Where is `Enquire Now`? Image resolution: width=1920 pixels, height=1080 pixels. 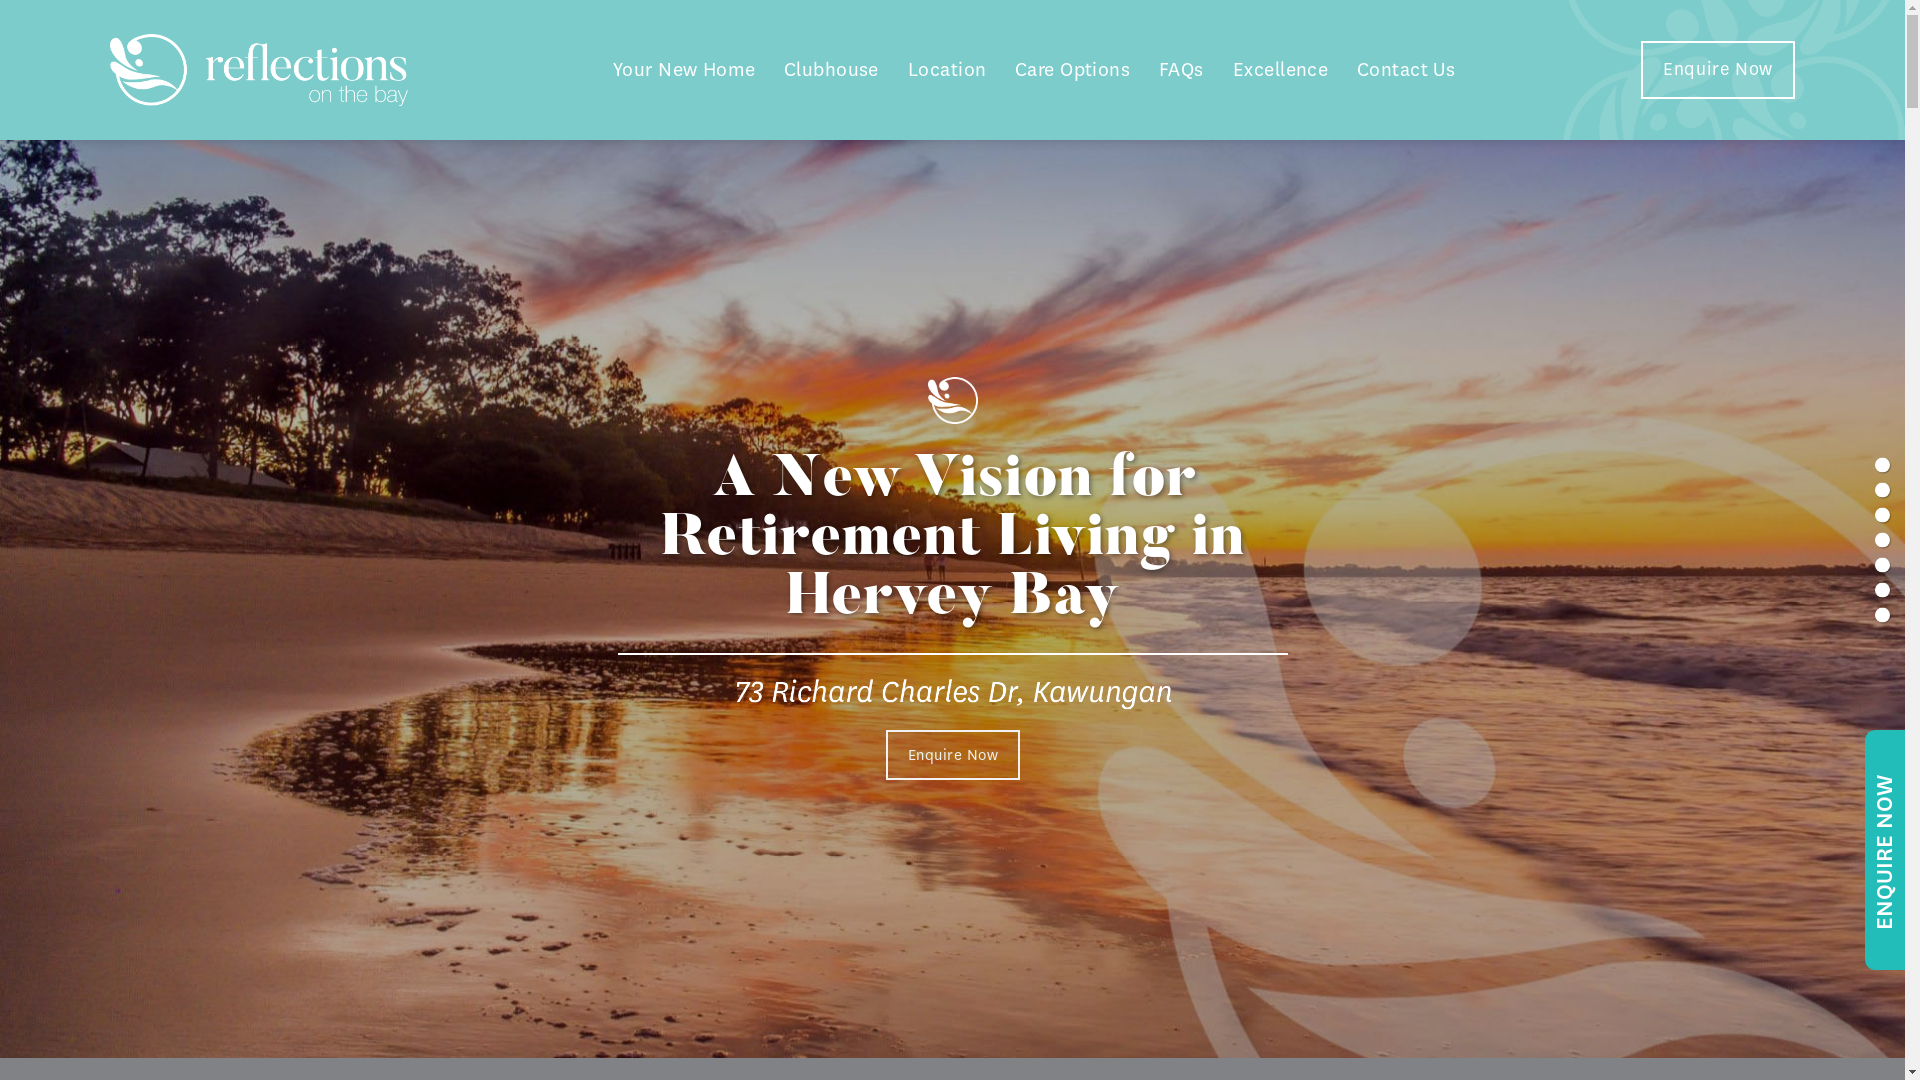 Enquire Now is located at coordinates (1718, 70).